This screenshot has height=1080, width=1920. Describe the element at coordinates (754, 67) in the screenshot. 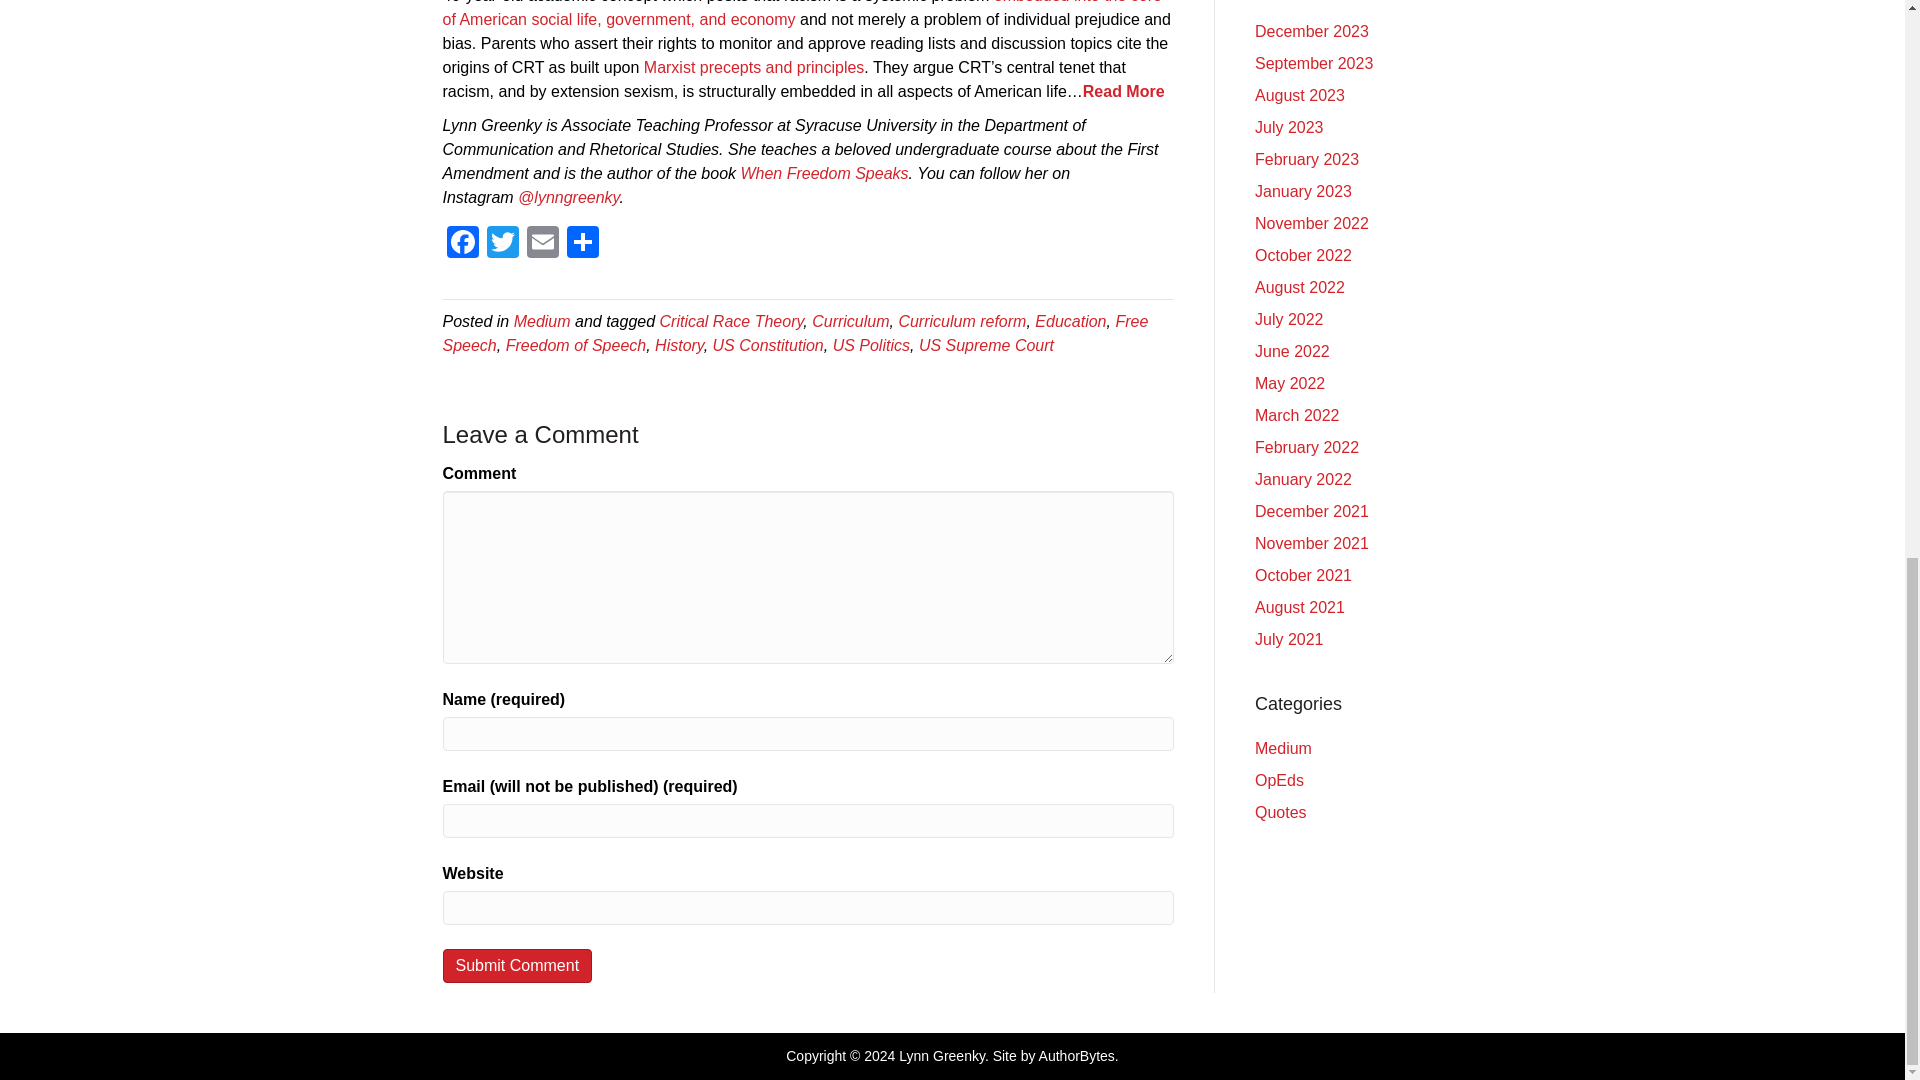

I see `Marxist precepts and principles` at that location.